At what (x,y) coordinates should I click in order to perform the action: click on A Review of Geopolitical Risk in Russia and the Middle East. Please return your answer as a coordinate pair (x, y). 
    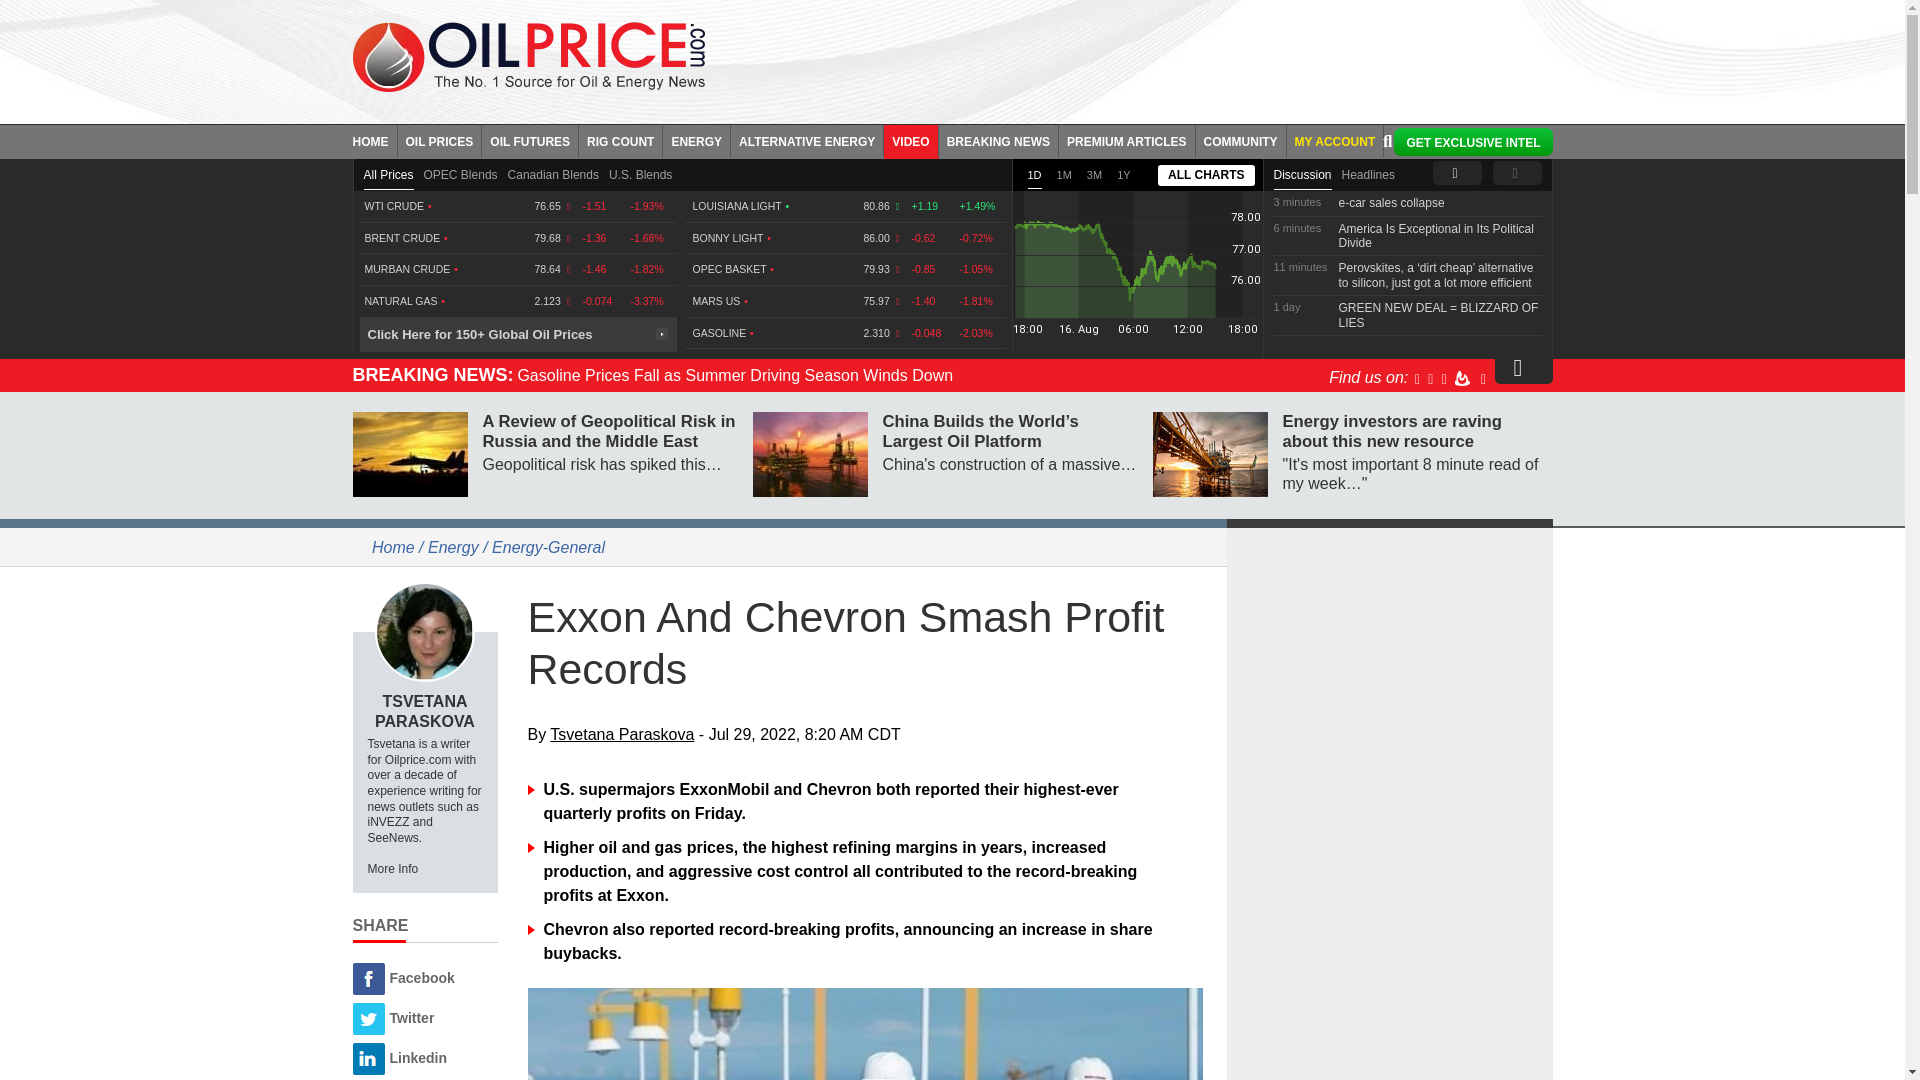
    Looking at the image, I should click on (408, 454).